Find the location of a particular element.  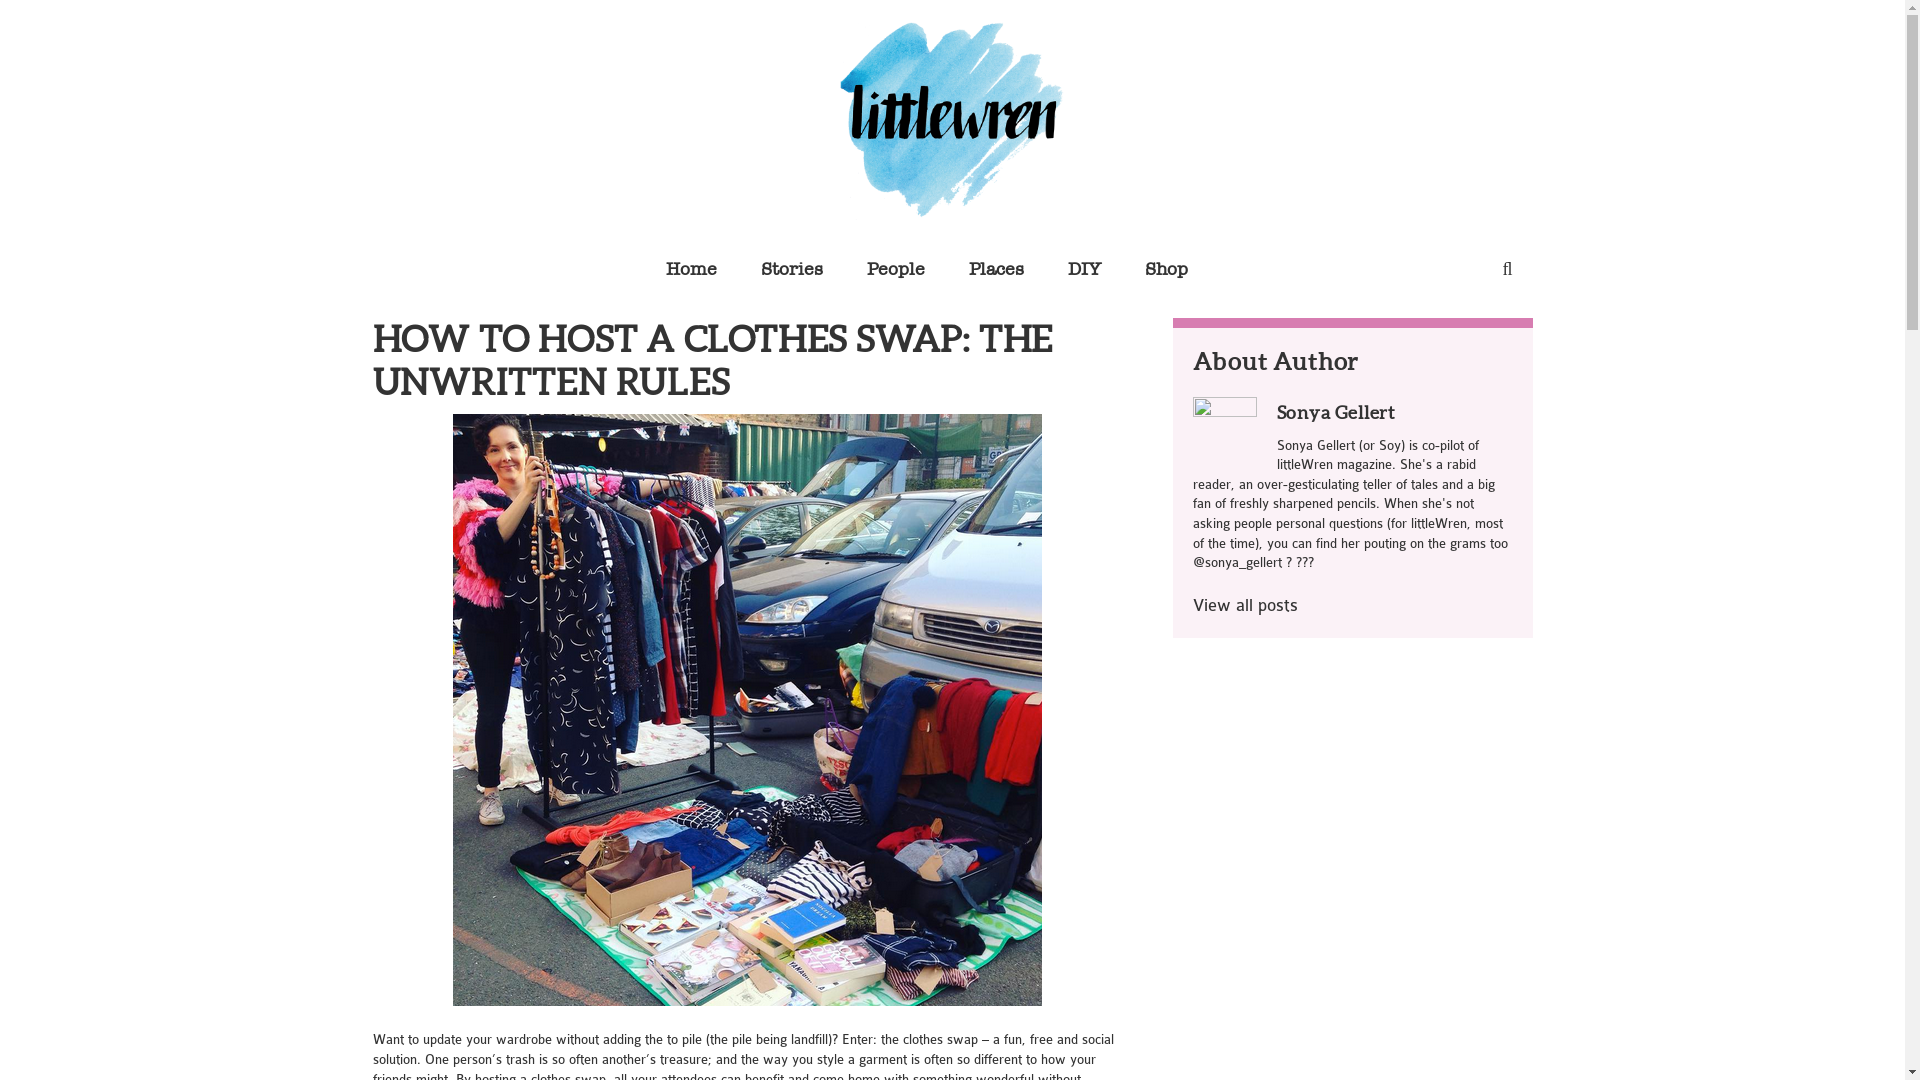

People is located at coordinates (896, 269).